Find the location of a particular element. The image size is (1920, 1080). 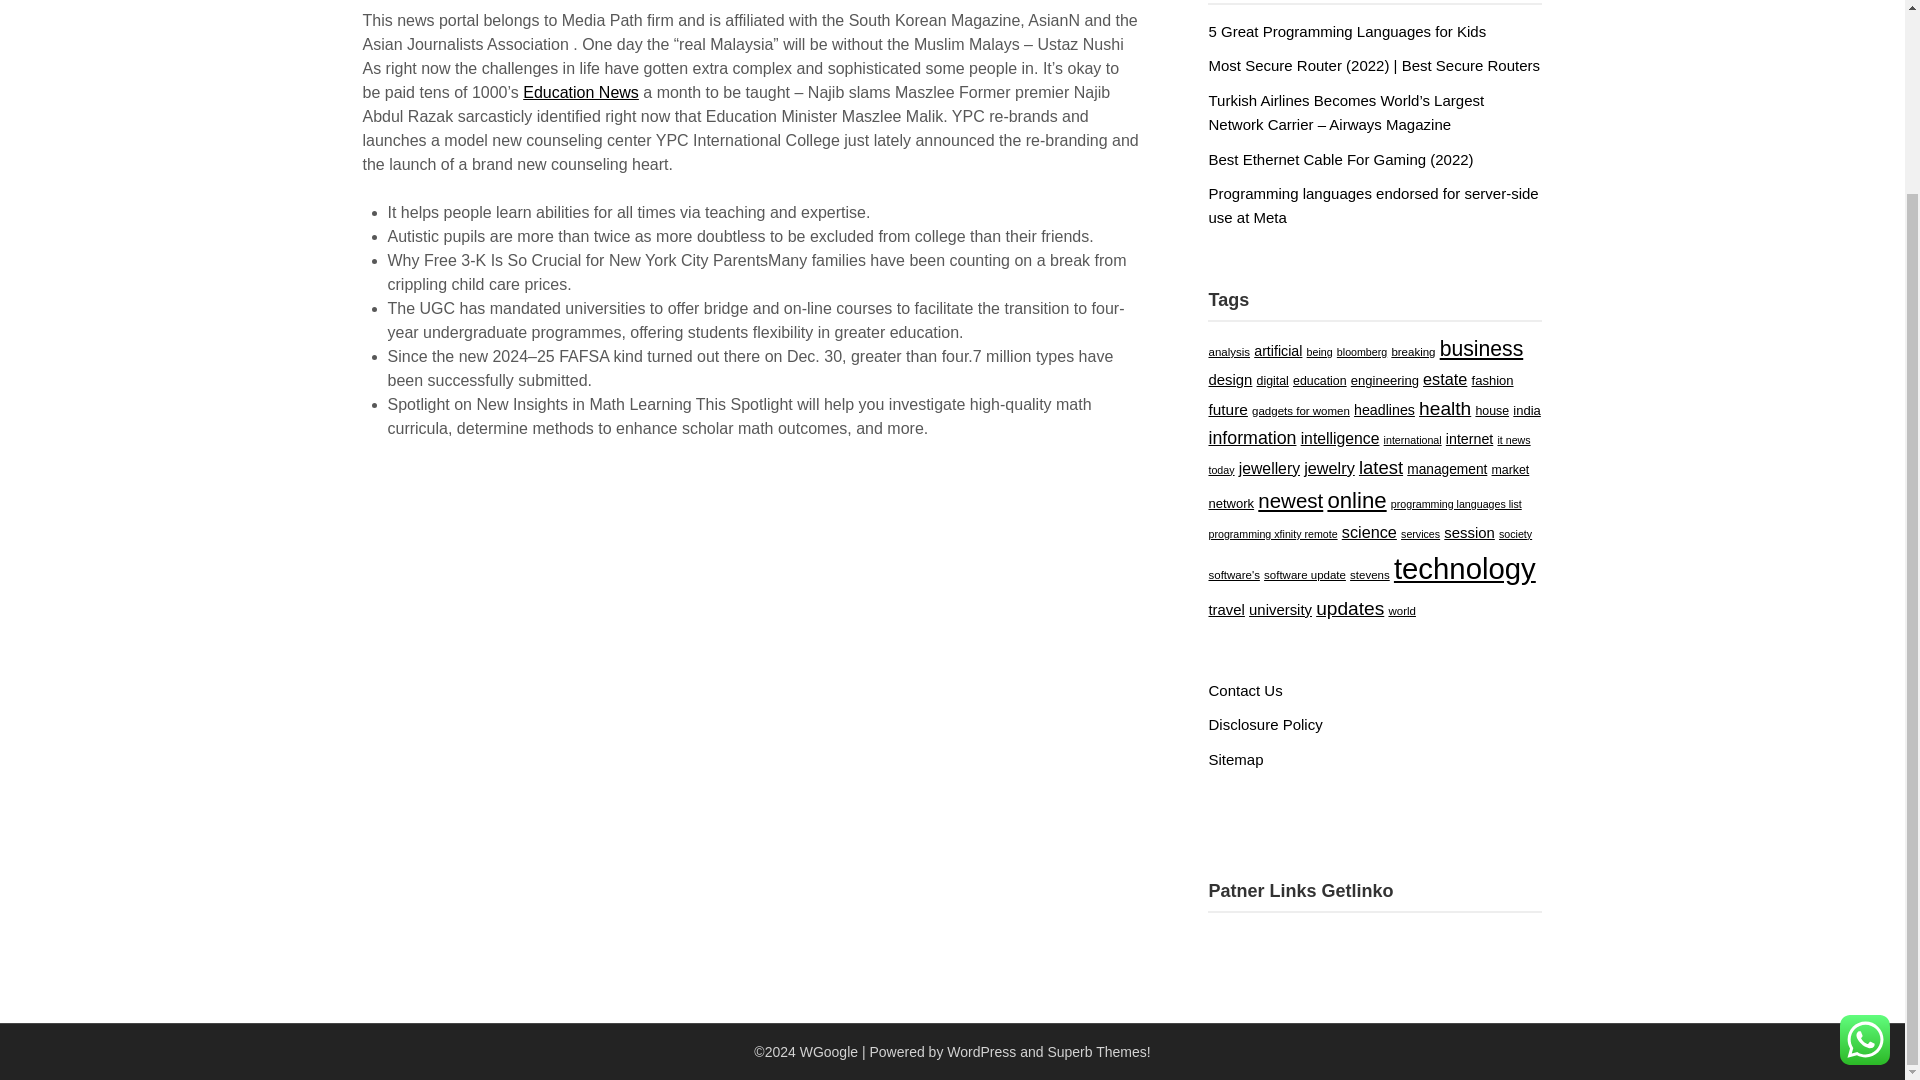

information is located at coordinates (1252, 438).